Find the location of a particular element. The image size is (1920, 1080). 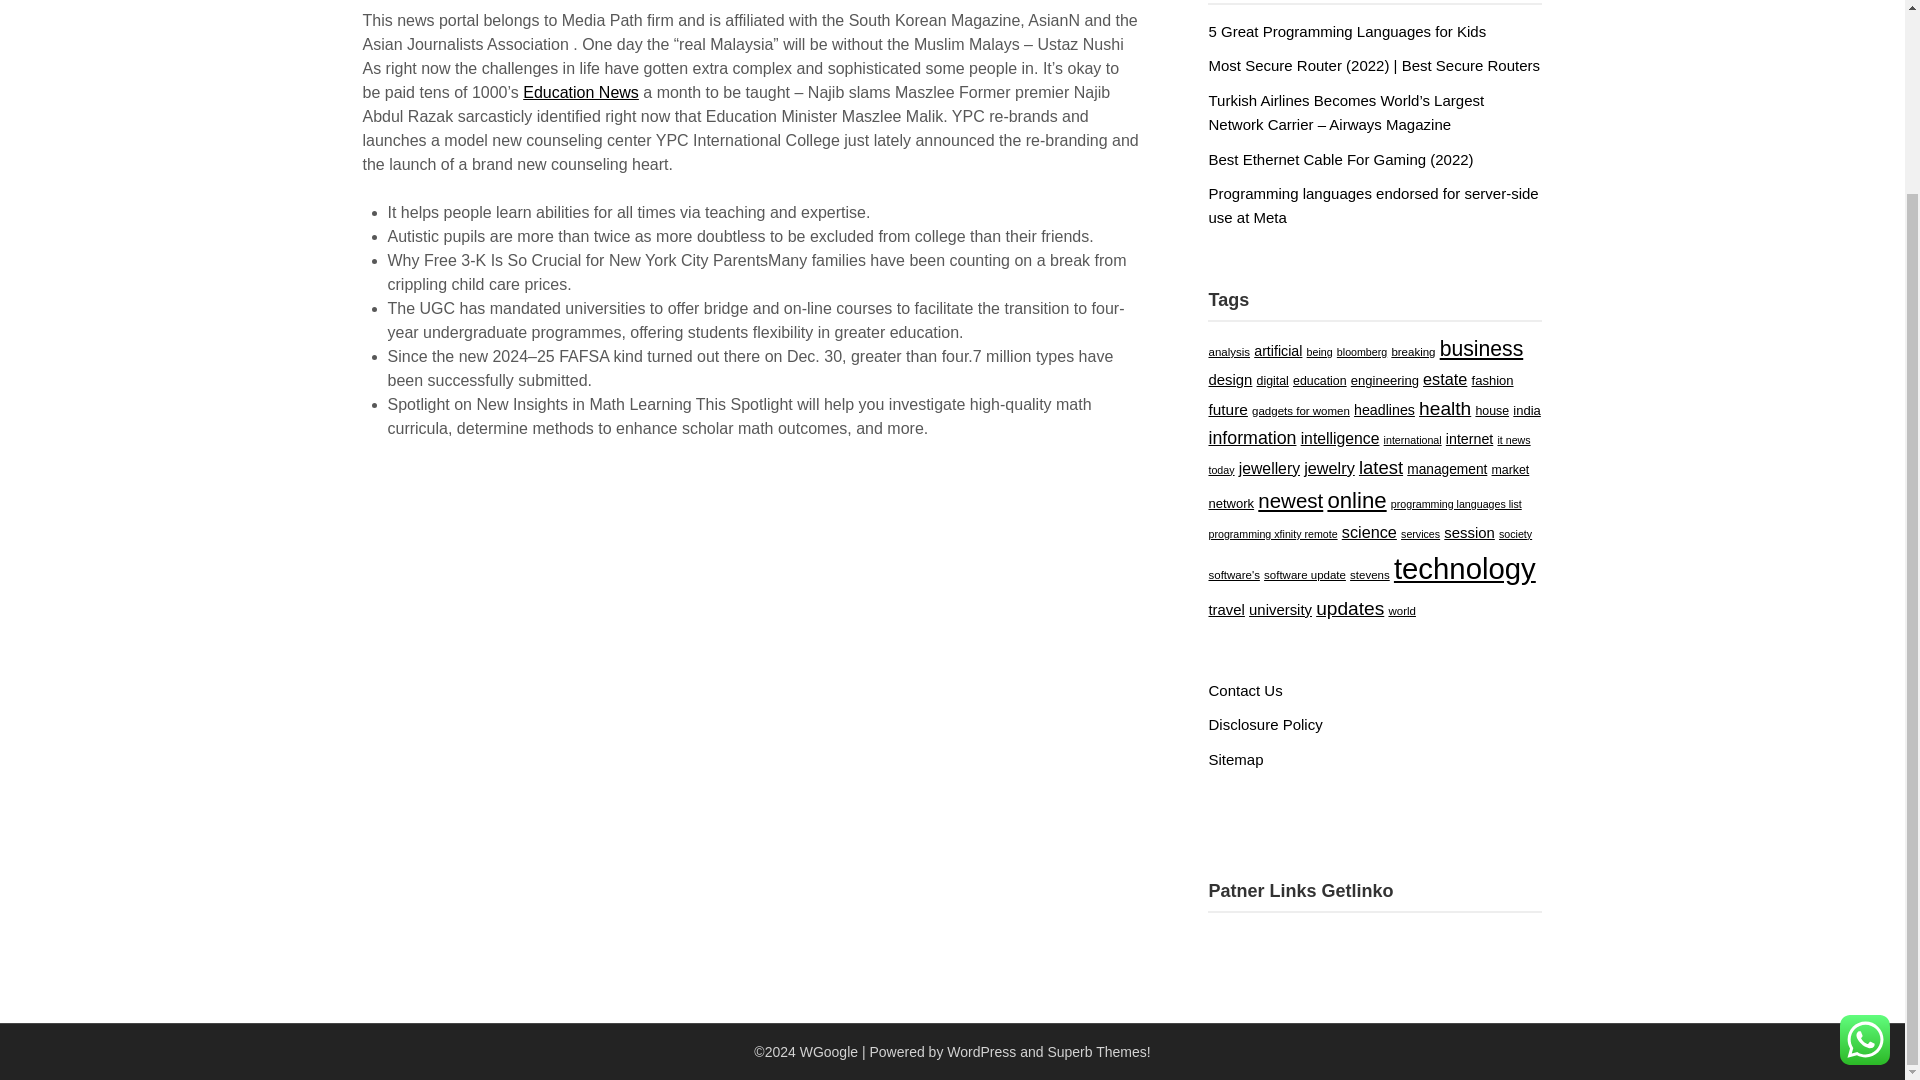

information is located at coordinates (1252, 438).